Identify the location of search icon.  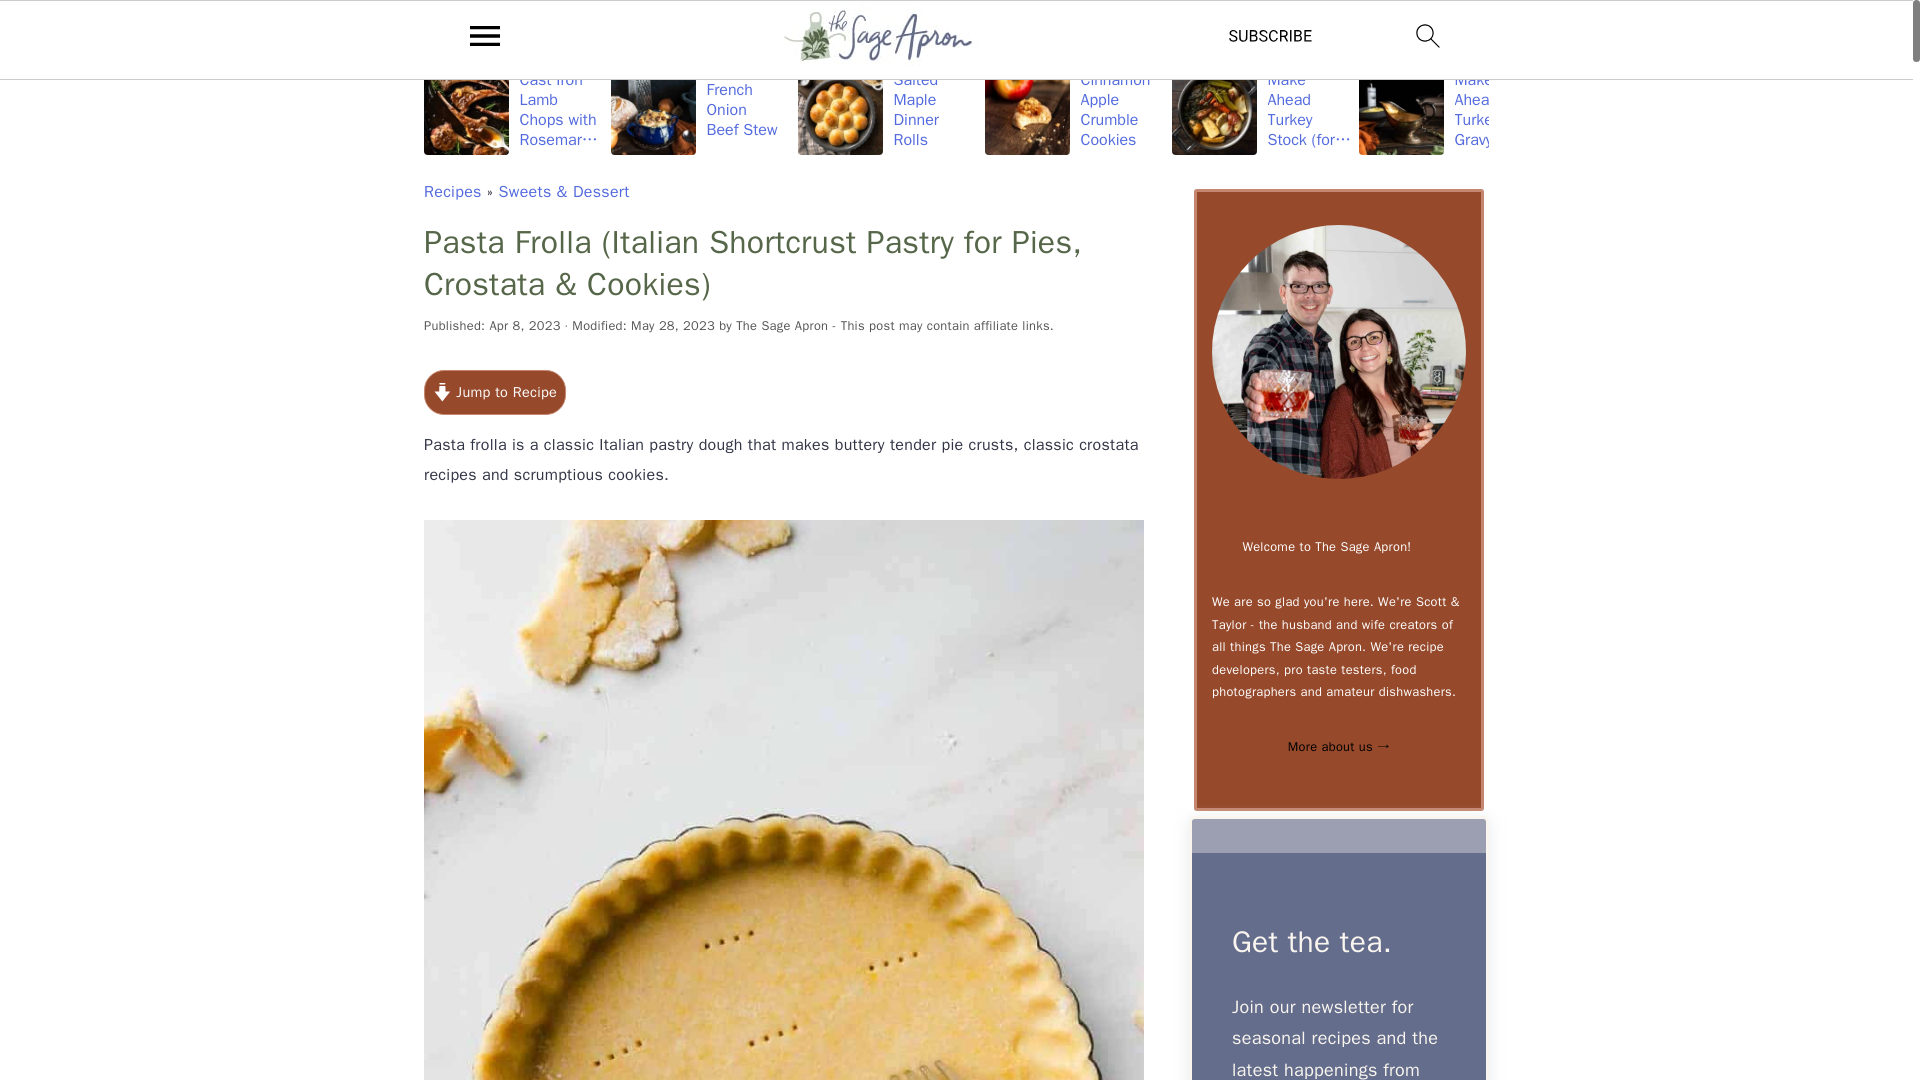
(1428, 40).